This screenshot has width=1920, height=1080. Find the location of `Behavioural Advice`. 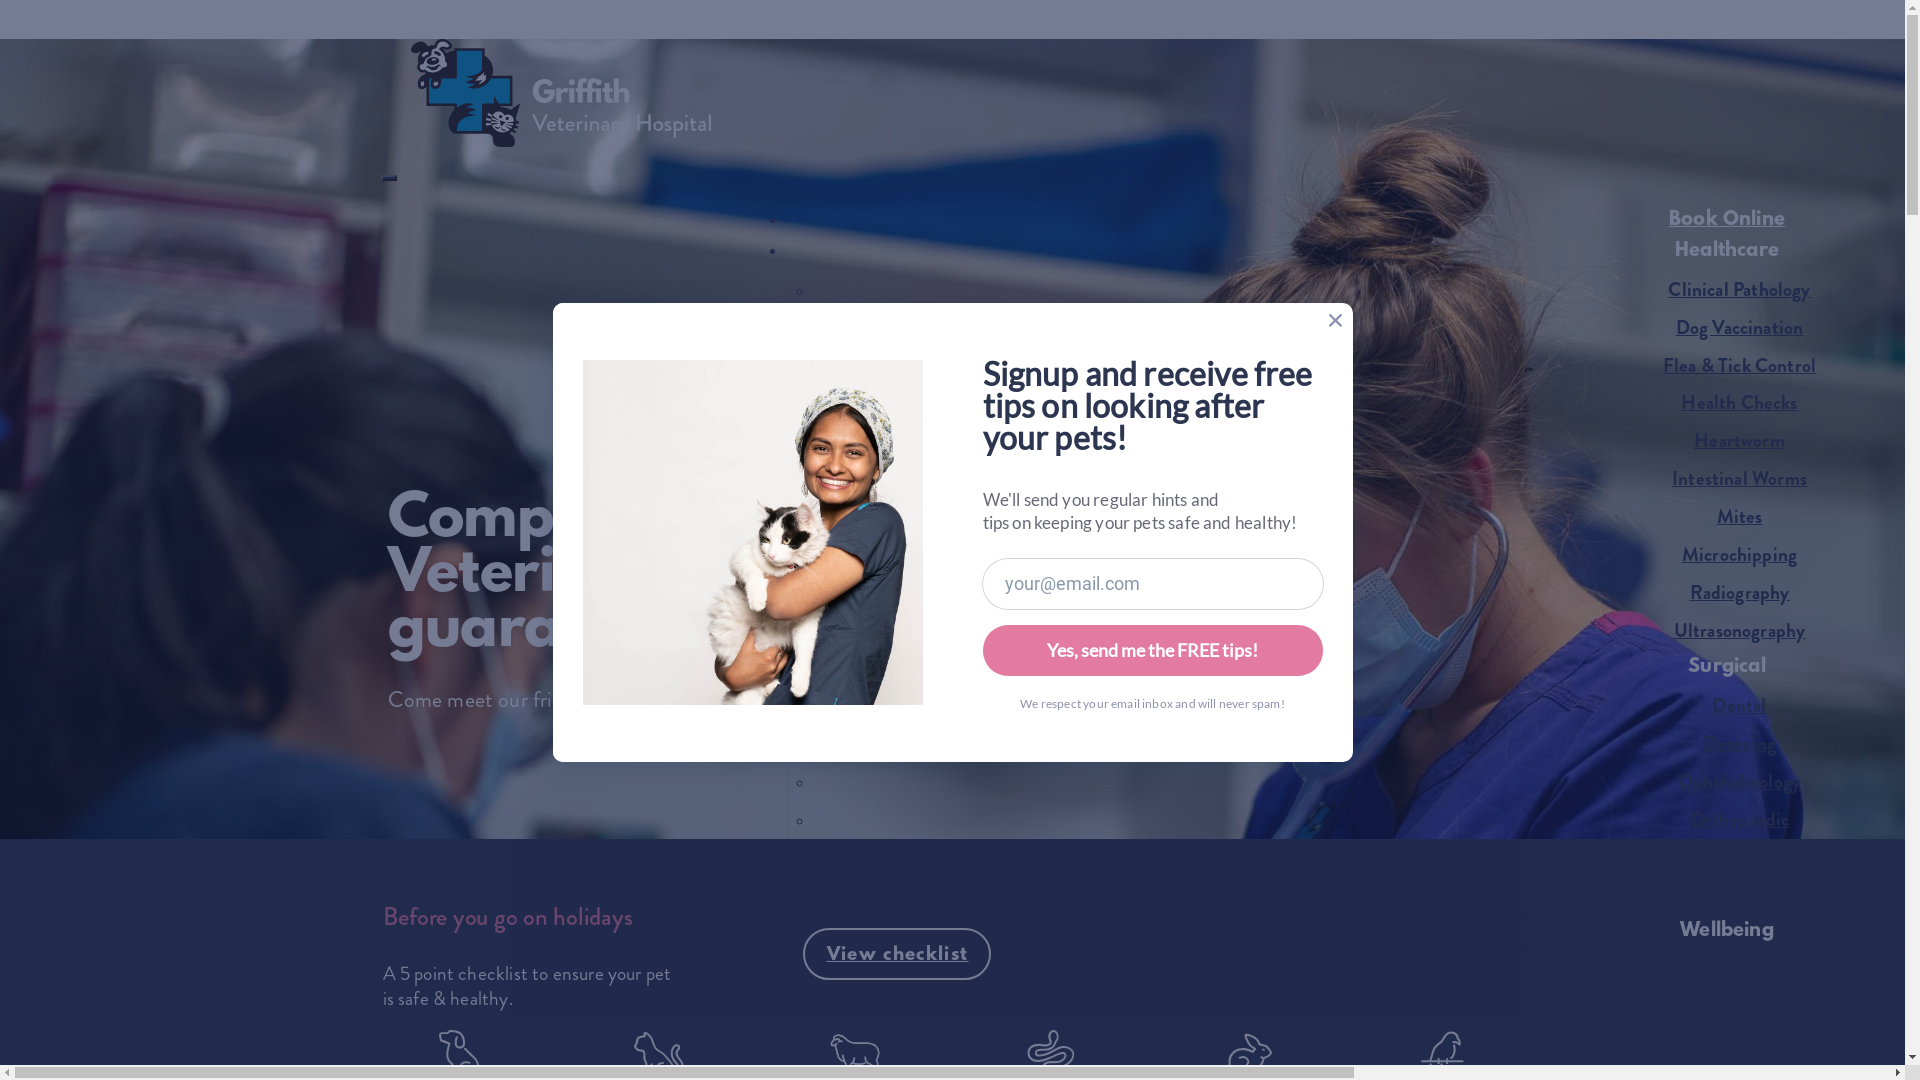

Behavioural Advice is located at coordinates (1740, 970).